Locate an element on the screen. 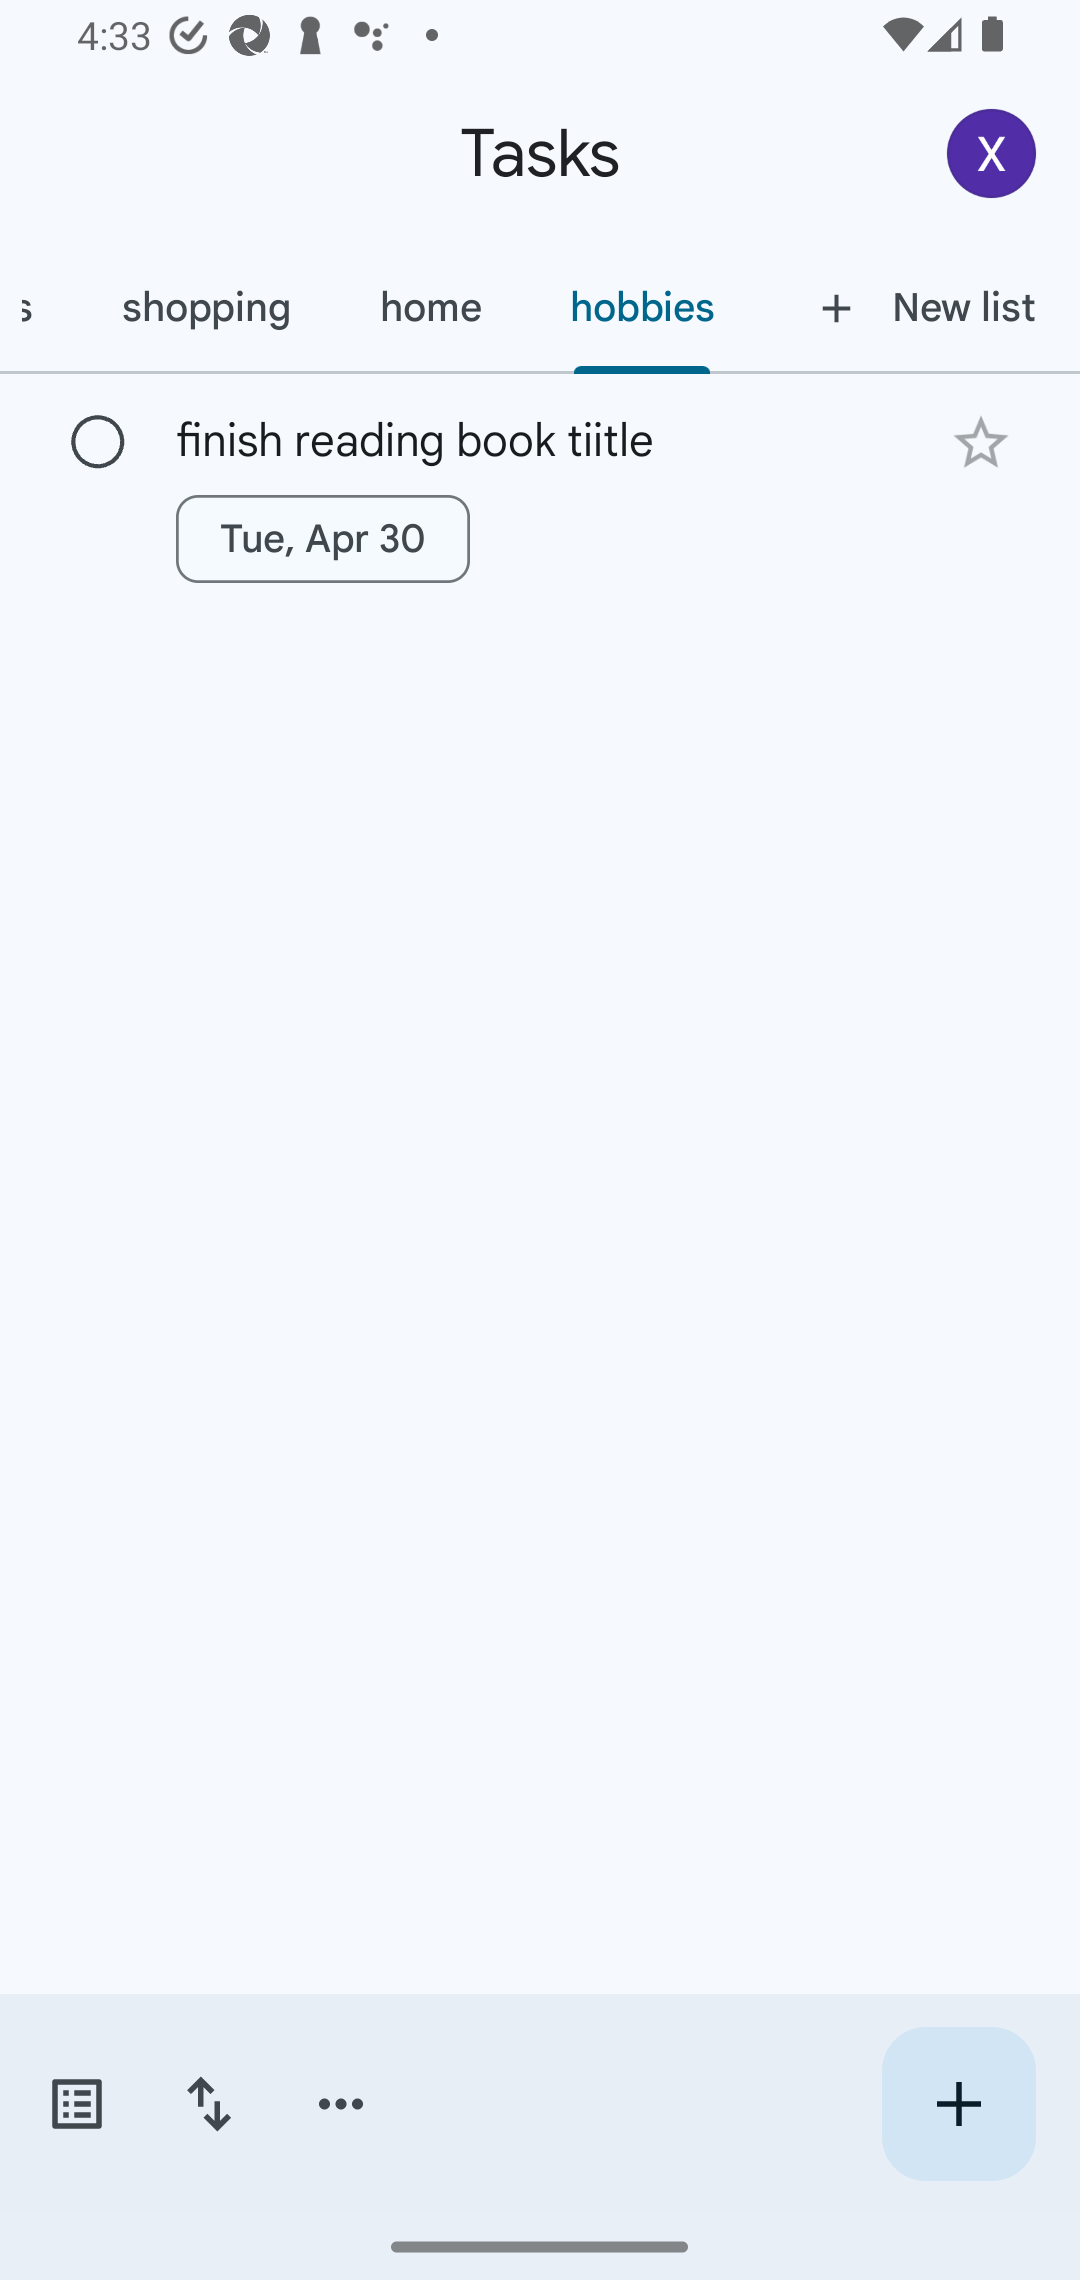 This screenshot has width=1080, height=2280. Change sort order is located at coordinates (208, 2104).